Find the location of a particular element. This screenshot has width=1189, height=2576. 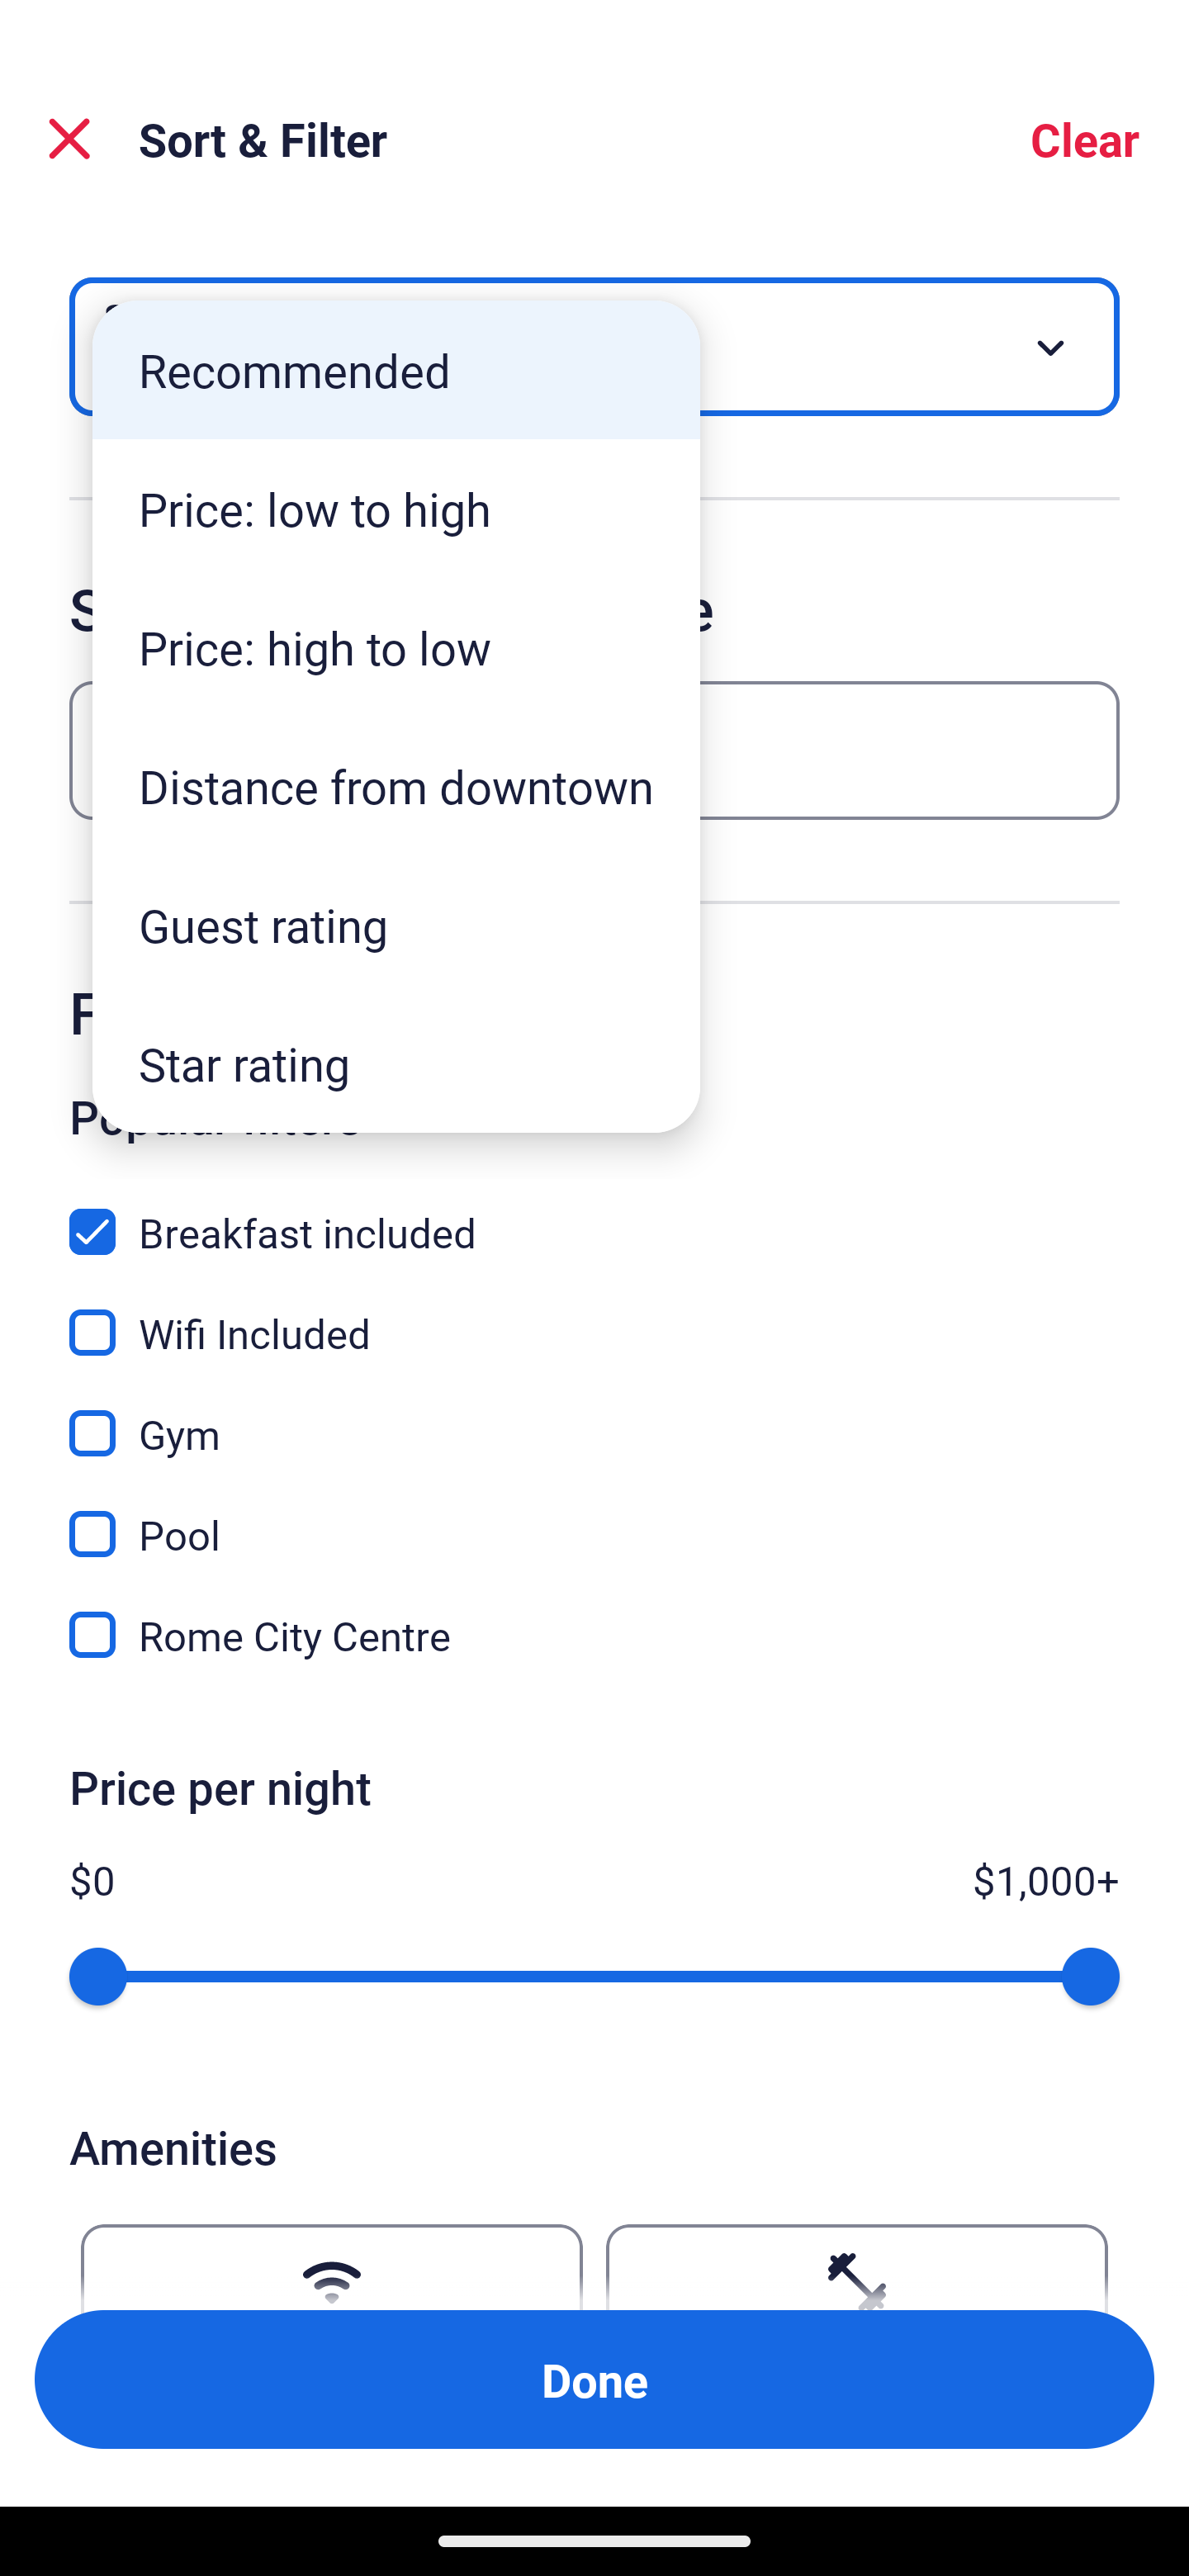

Guest rating is located at coordinates (396, 925).